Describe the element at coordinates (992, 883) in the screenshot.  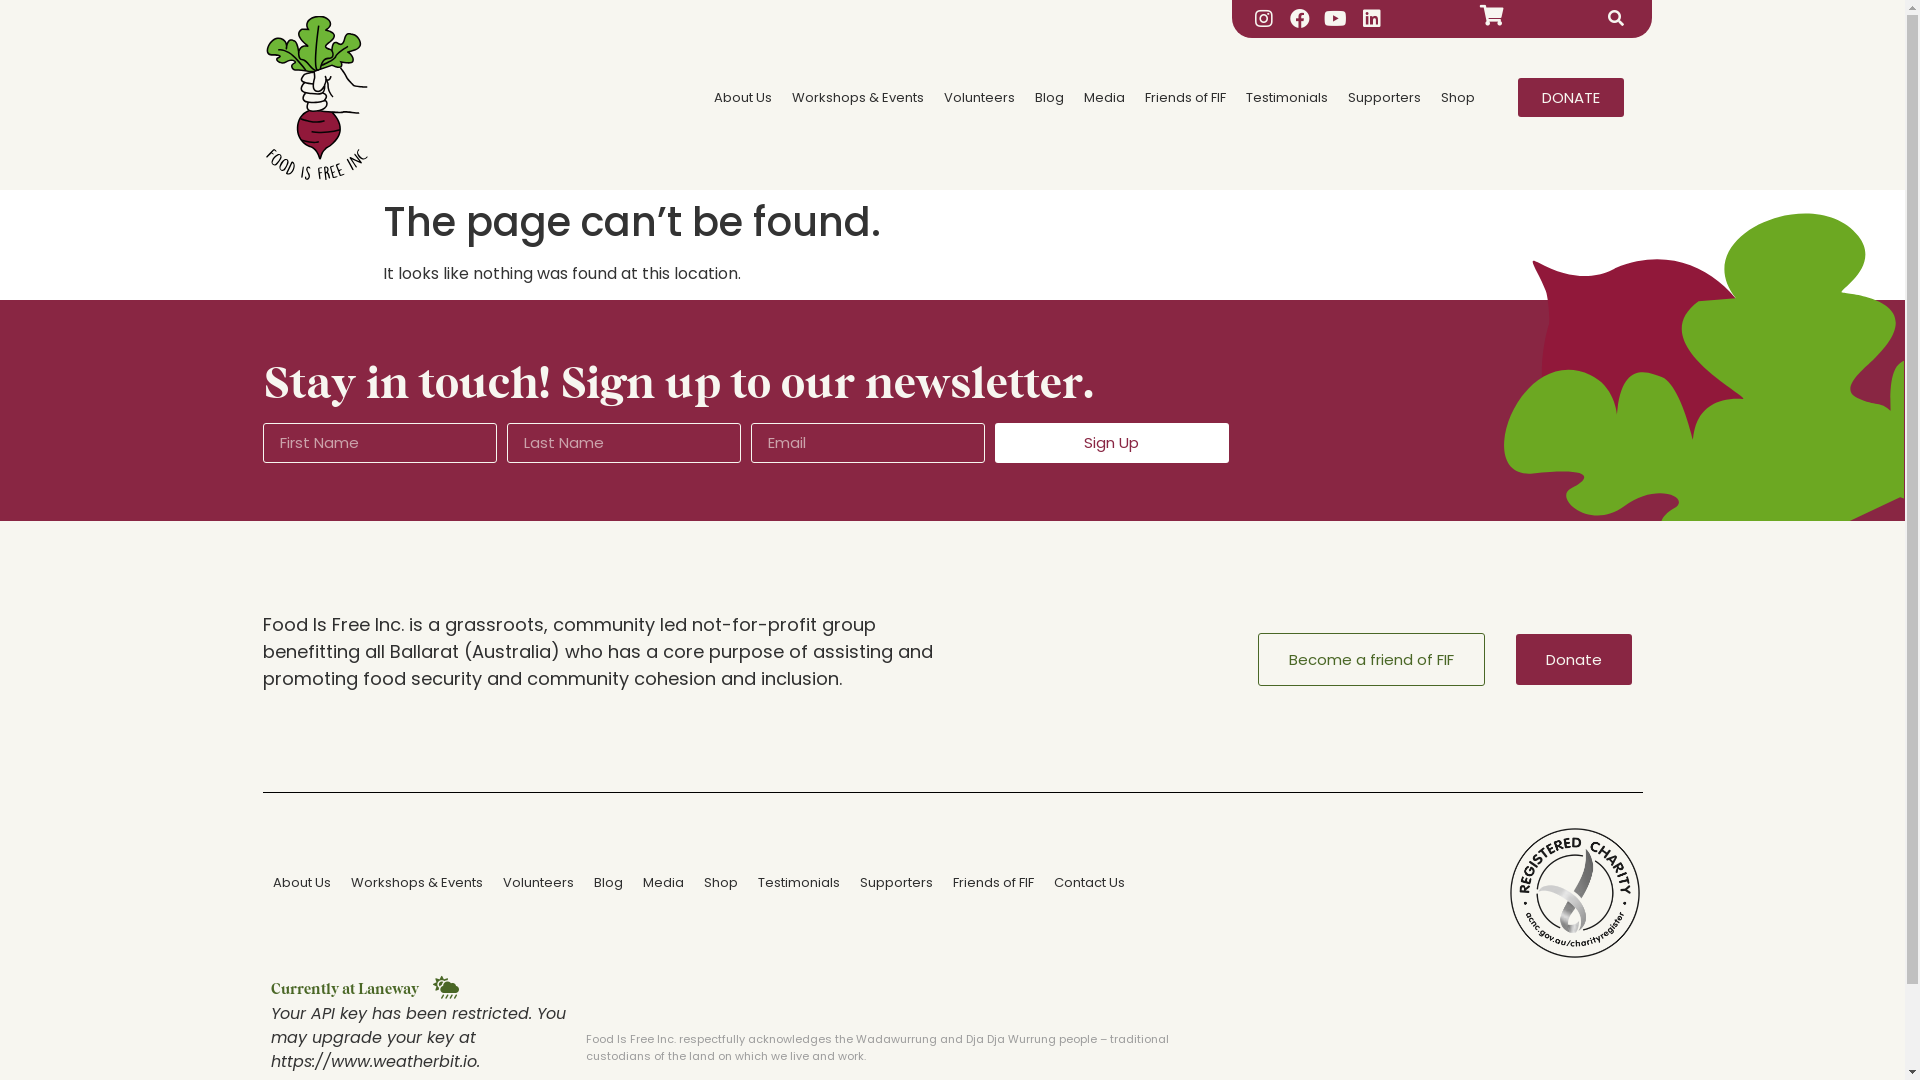
I see `Friends of FIF` at that location.